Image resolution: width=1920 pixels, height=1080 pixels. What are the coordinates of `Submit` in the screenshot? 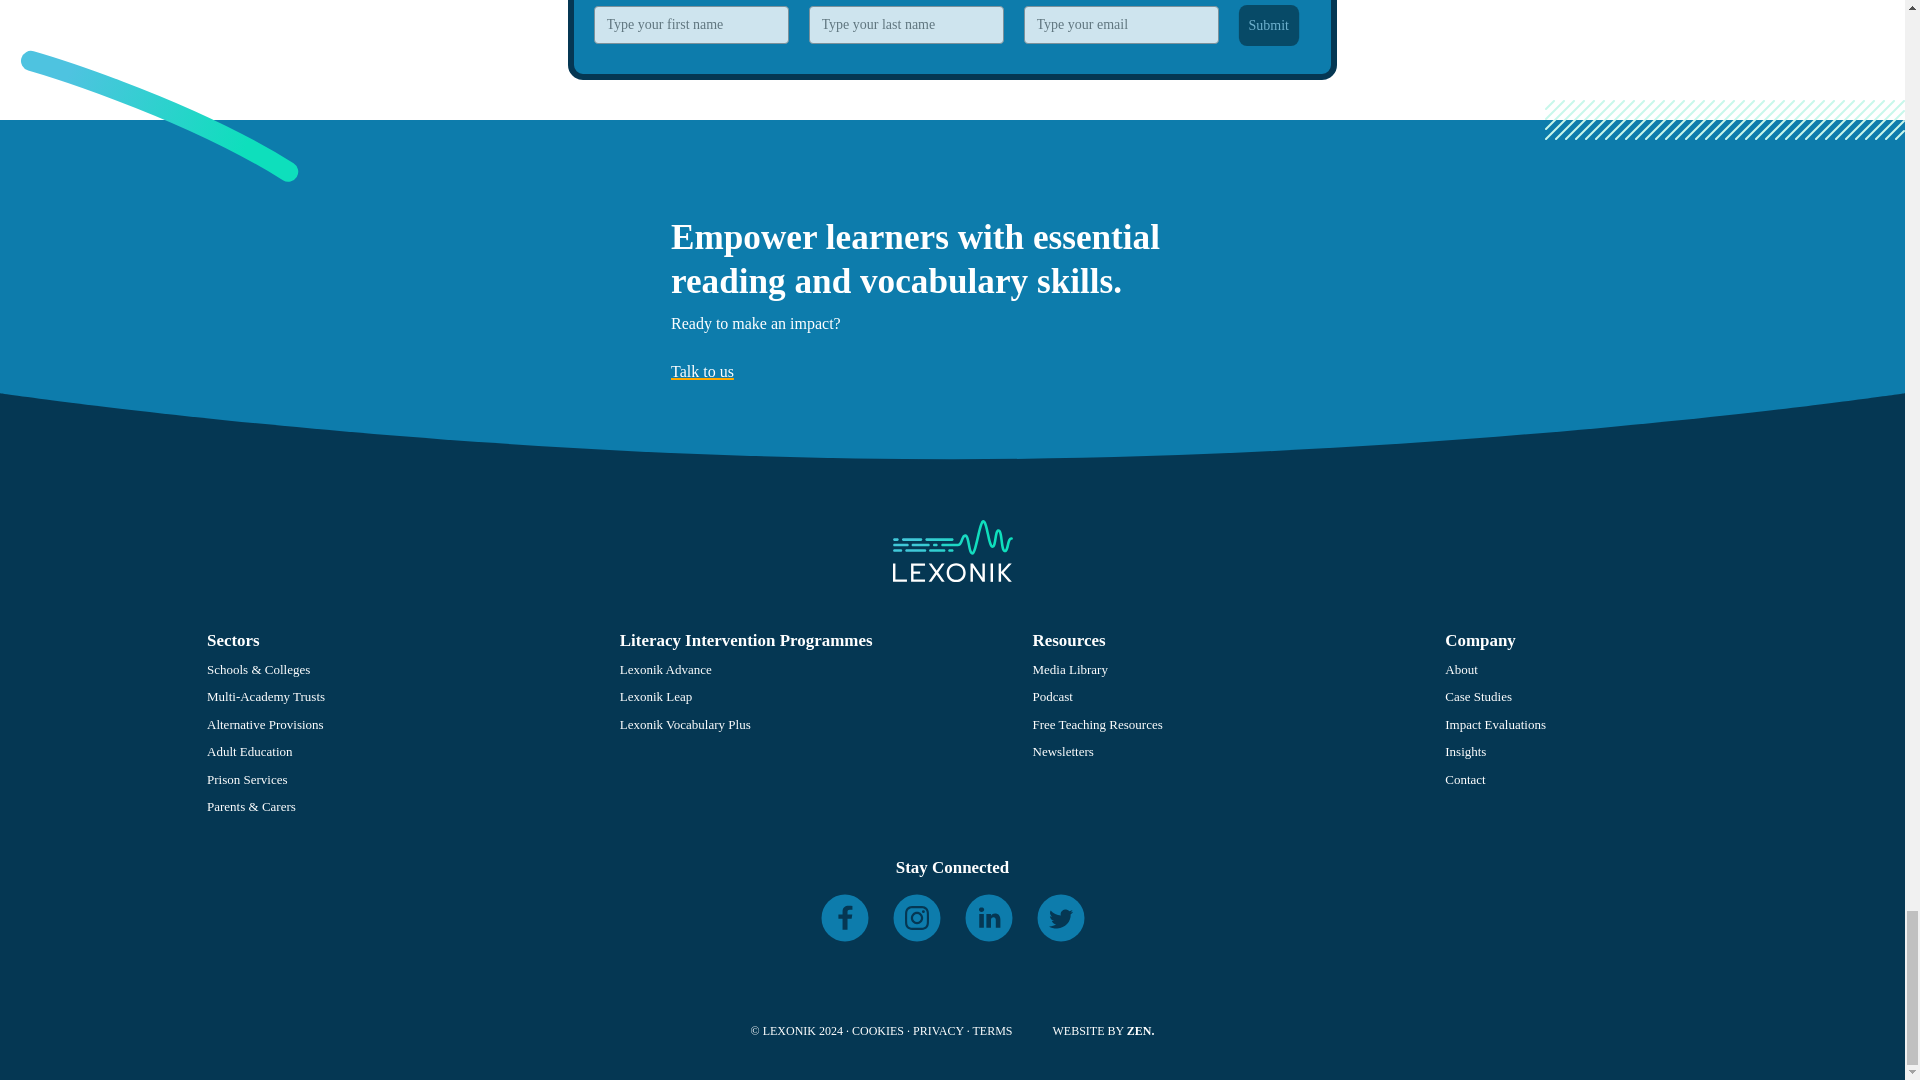 It's located at (1268, 26).